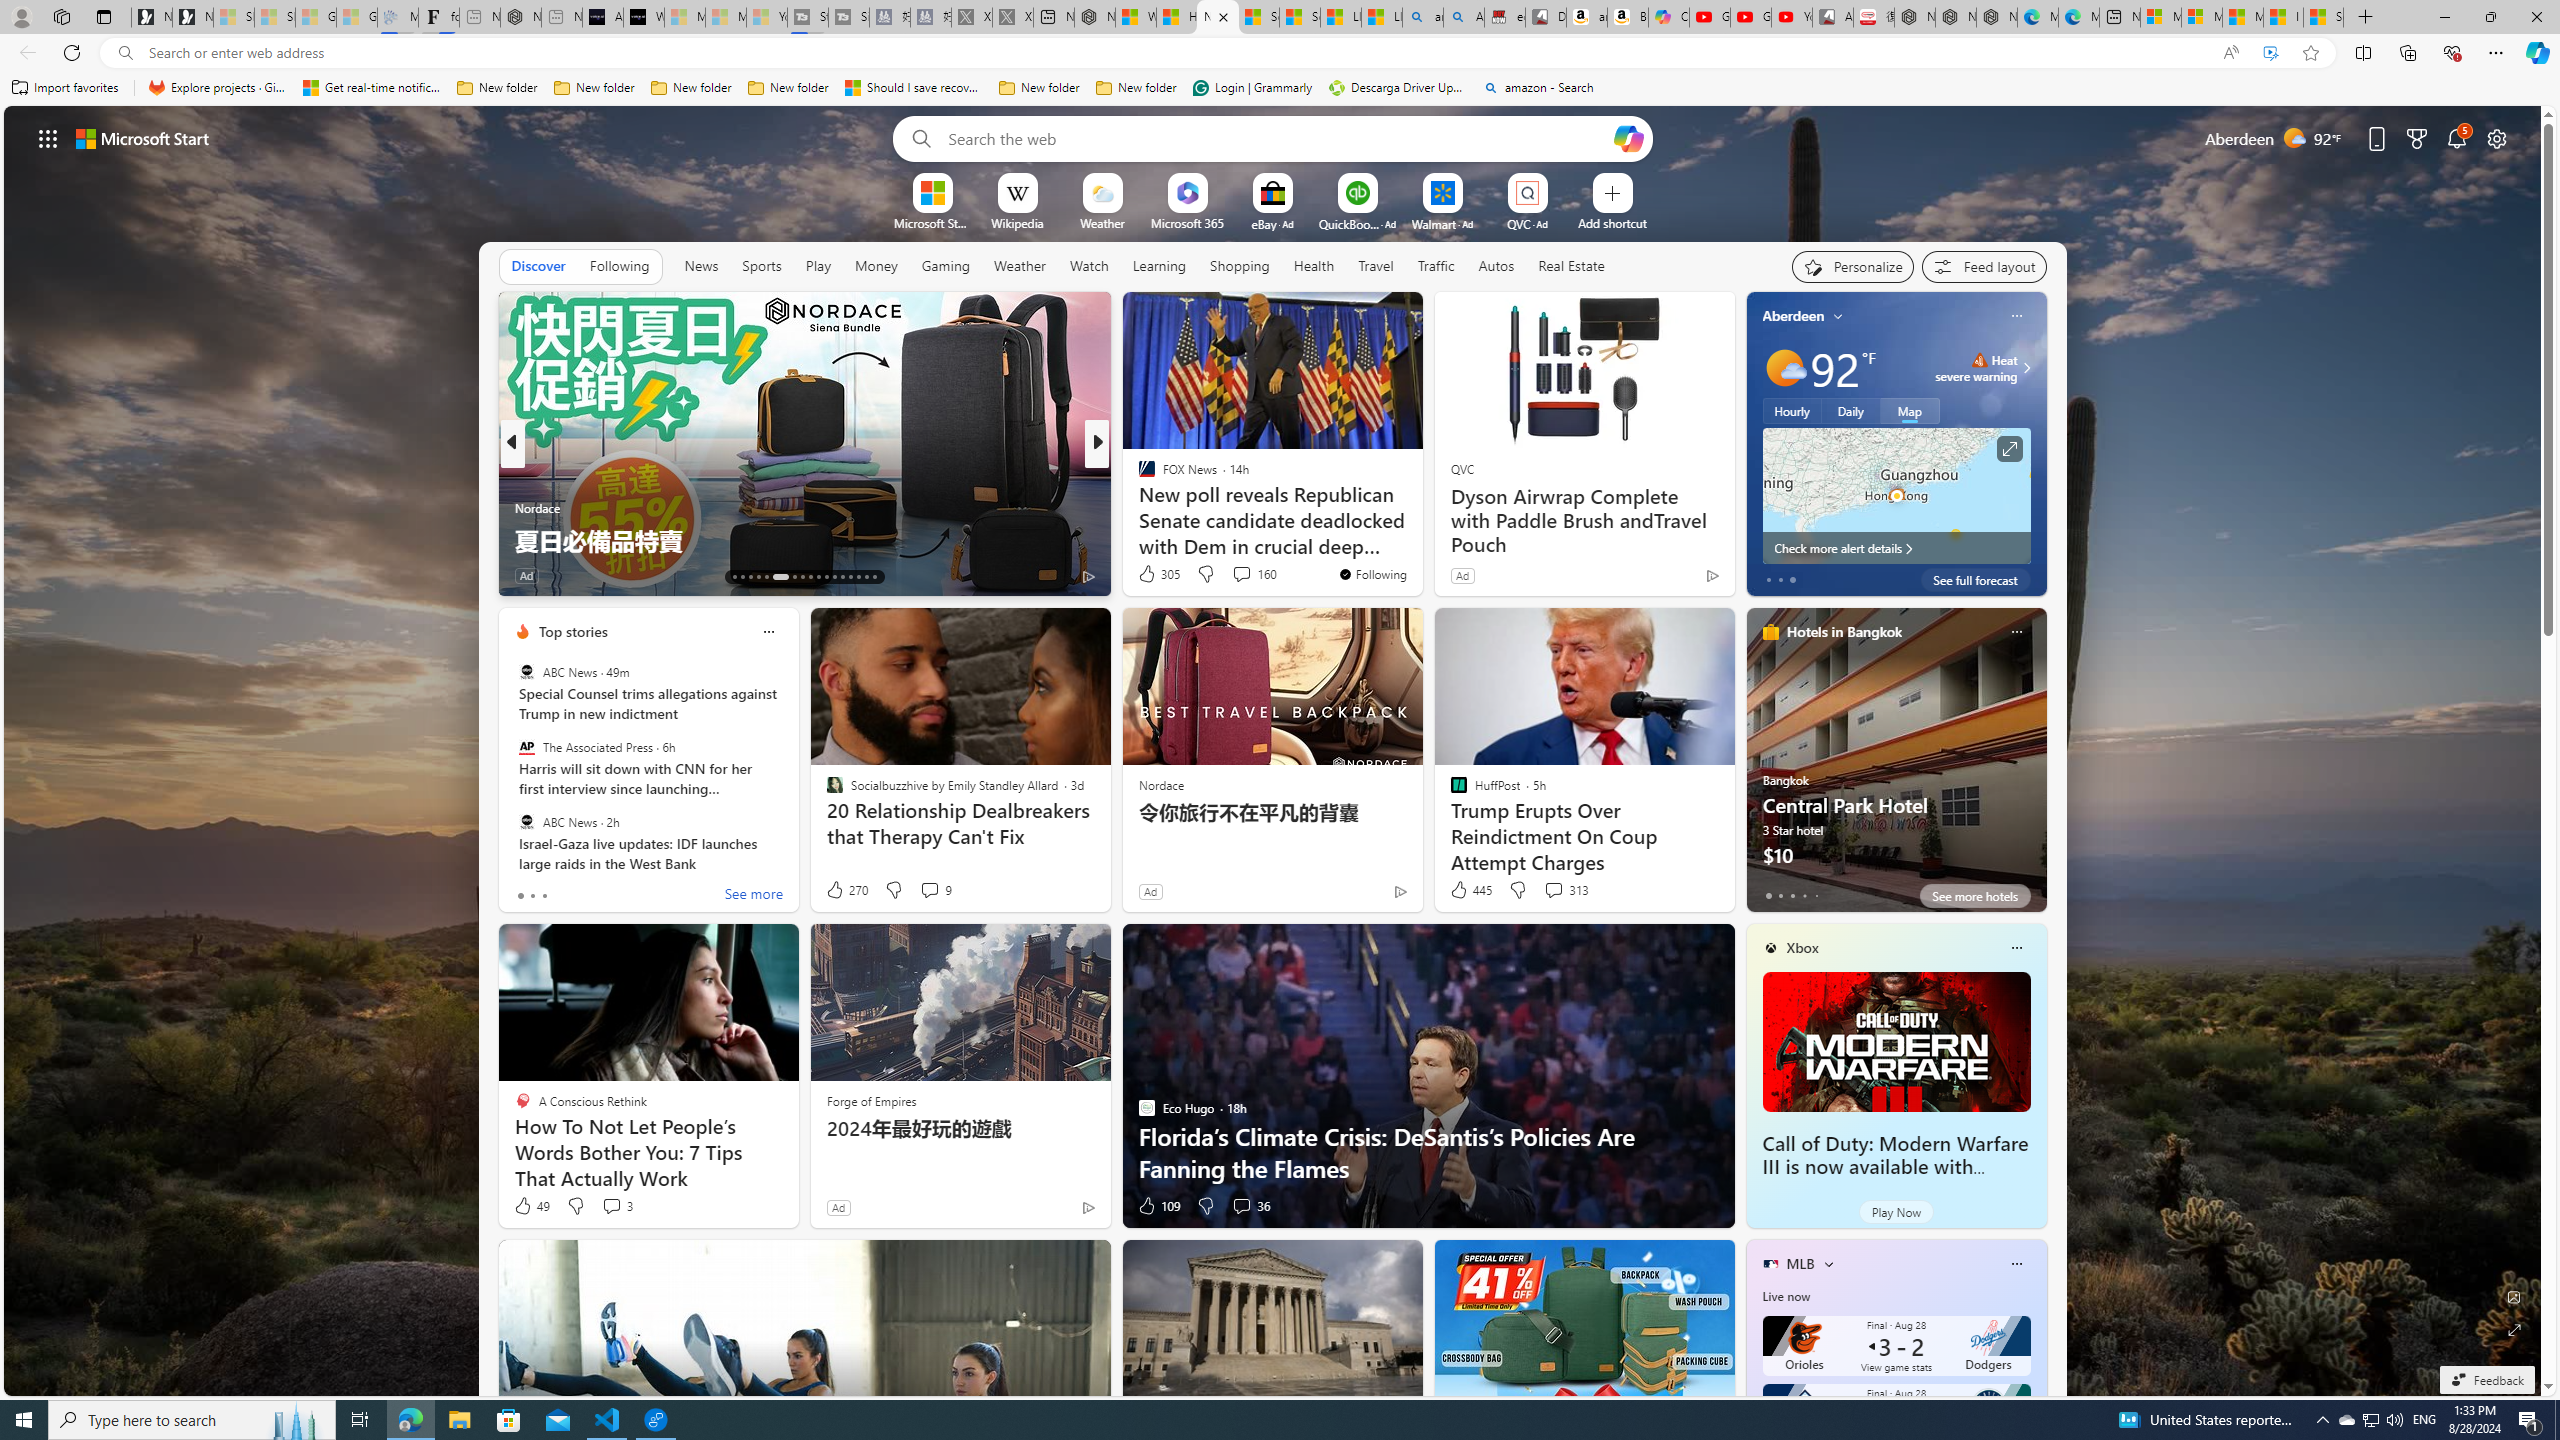 This screenshot has width=2560, height=1440. Describe the element at coordinates (1148, 576) in the screenshot. I see `20 Like` at that location.